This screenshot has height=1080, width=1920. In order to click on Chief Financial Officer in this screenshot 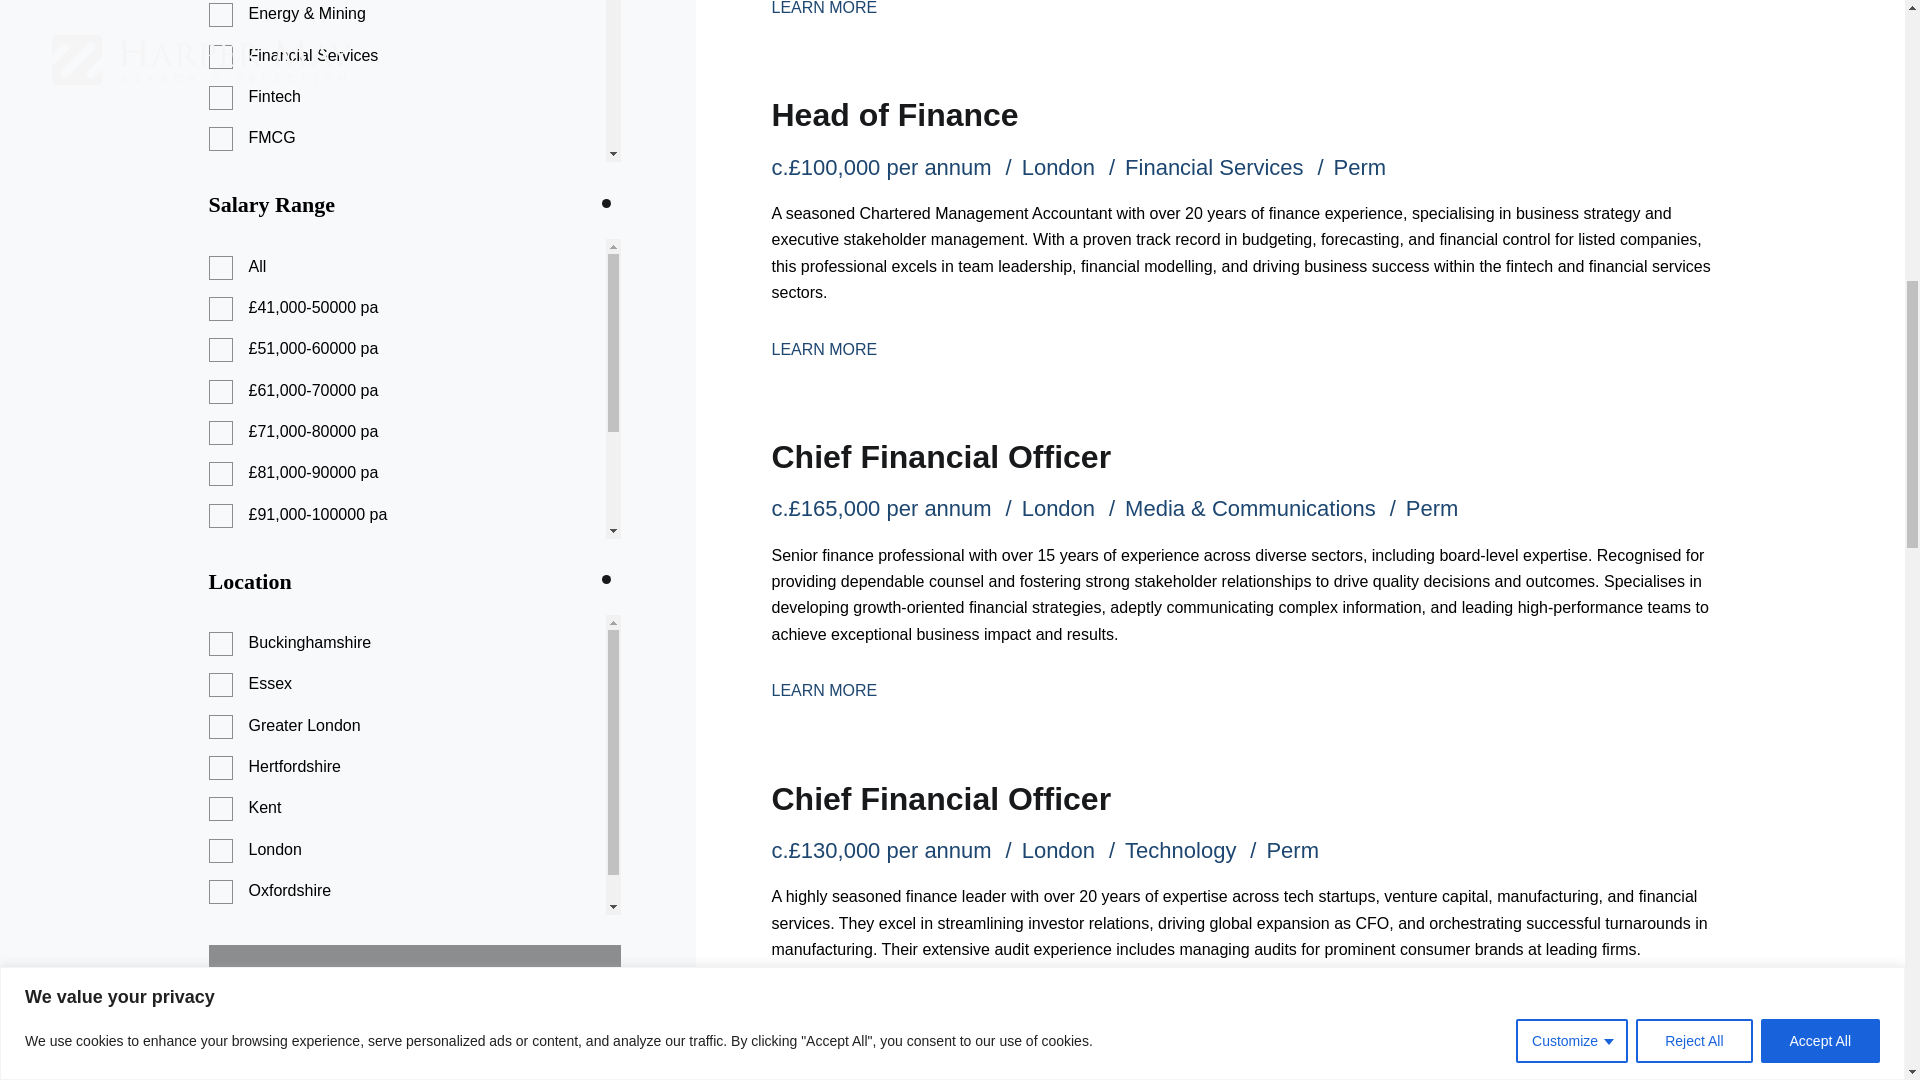, I will do `click(941, 798)`.